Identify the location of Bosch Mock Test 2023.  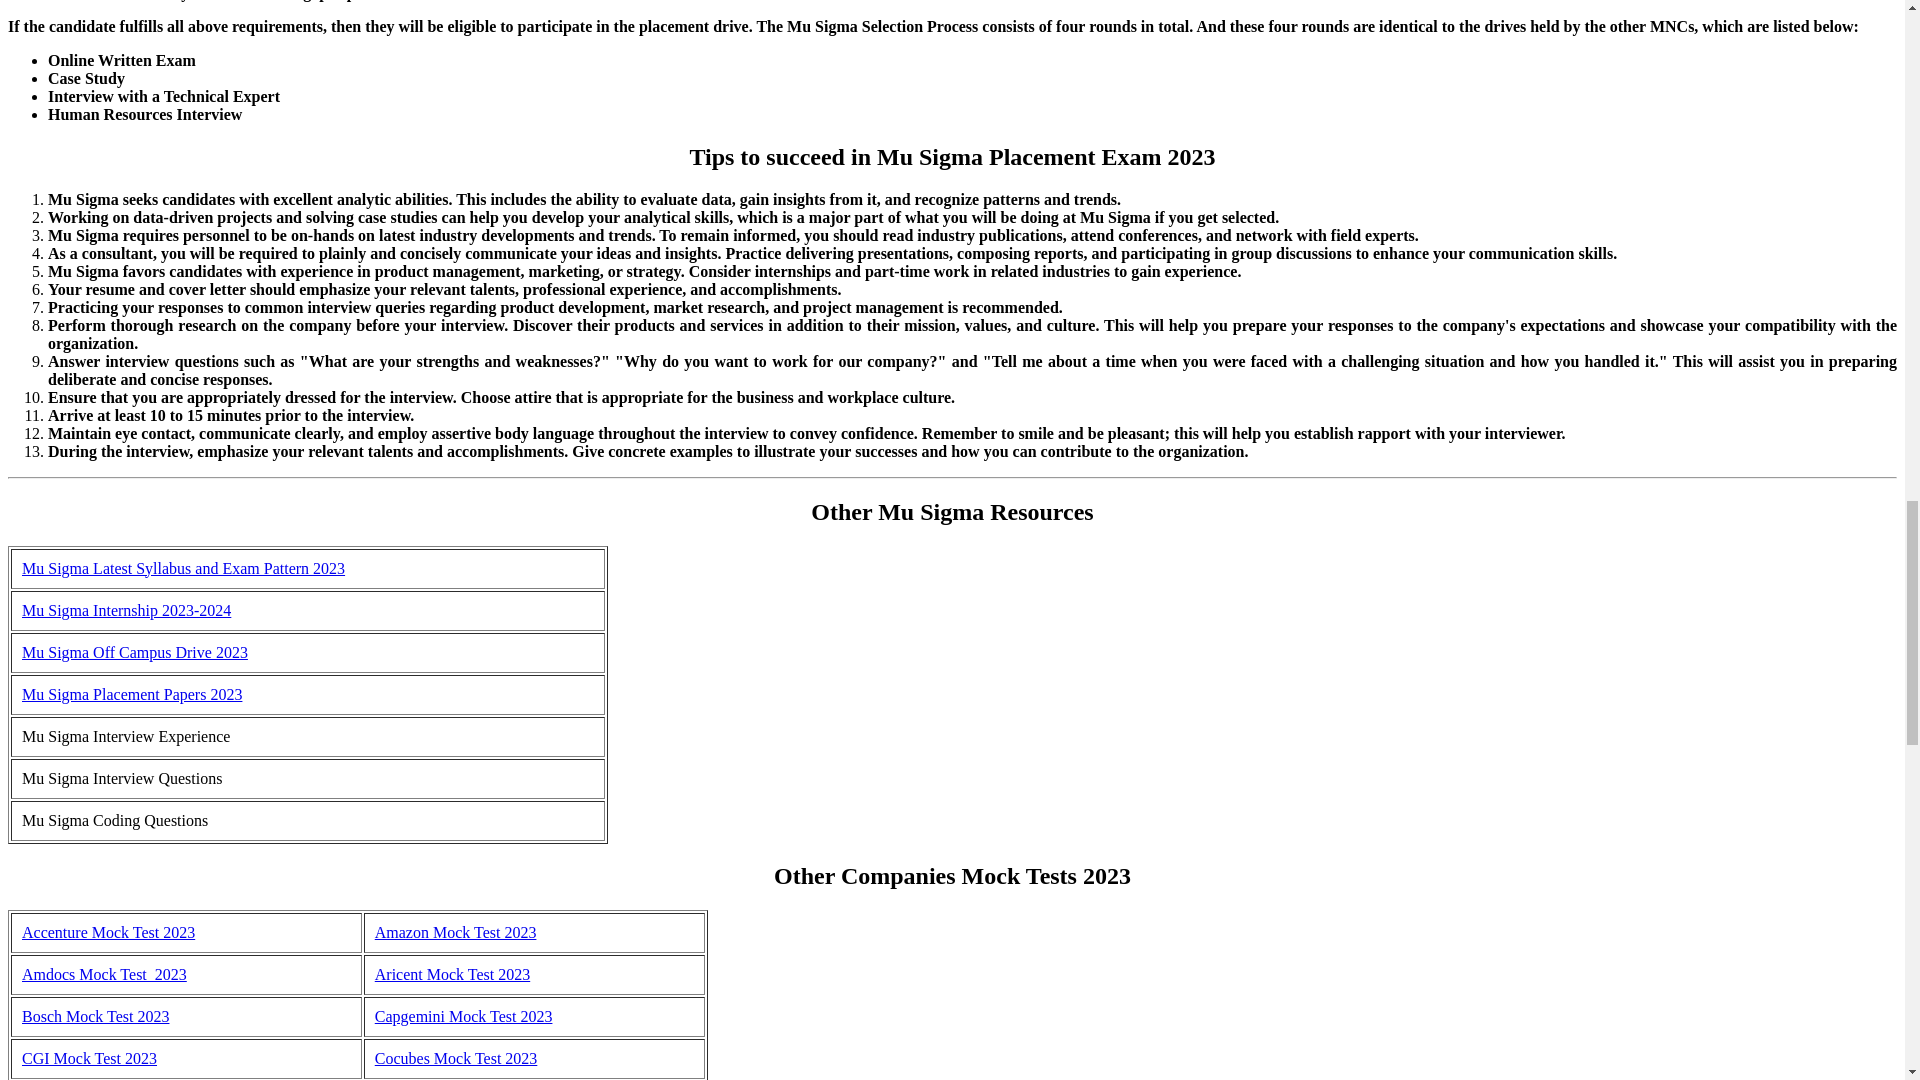
(94, 1016).